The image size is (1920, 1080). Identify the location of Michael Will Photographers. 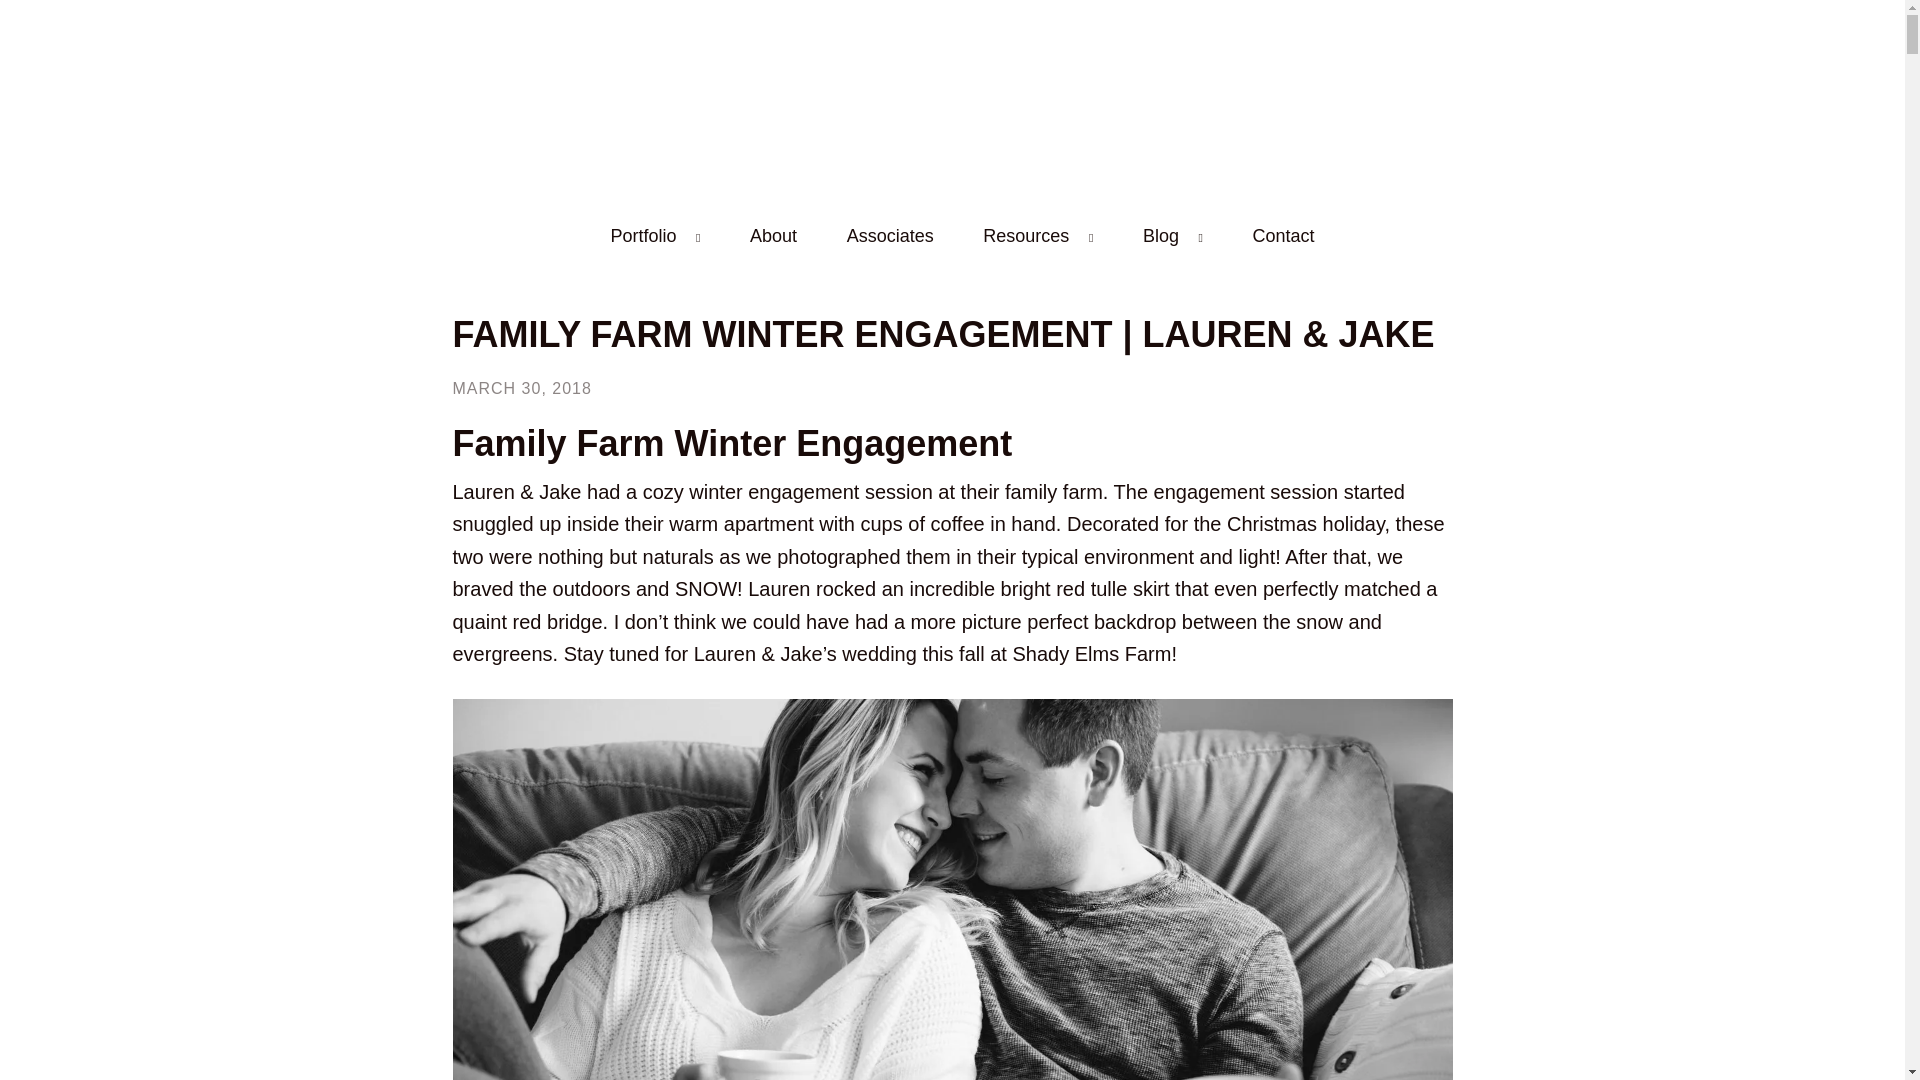
(952, 94).